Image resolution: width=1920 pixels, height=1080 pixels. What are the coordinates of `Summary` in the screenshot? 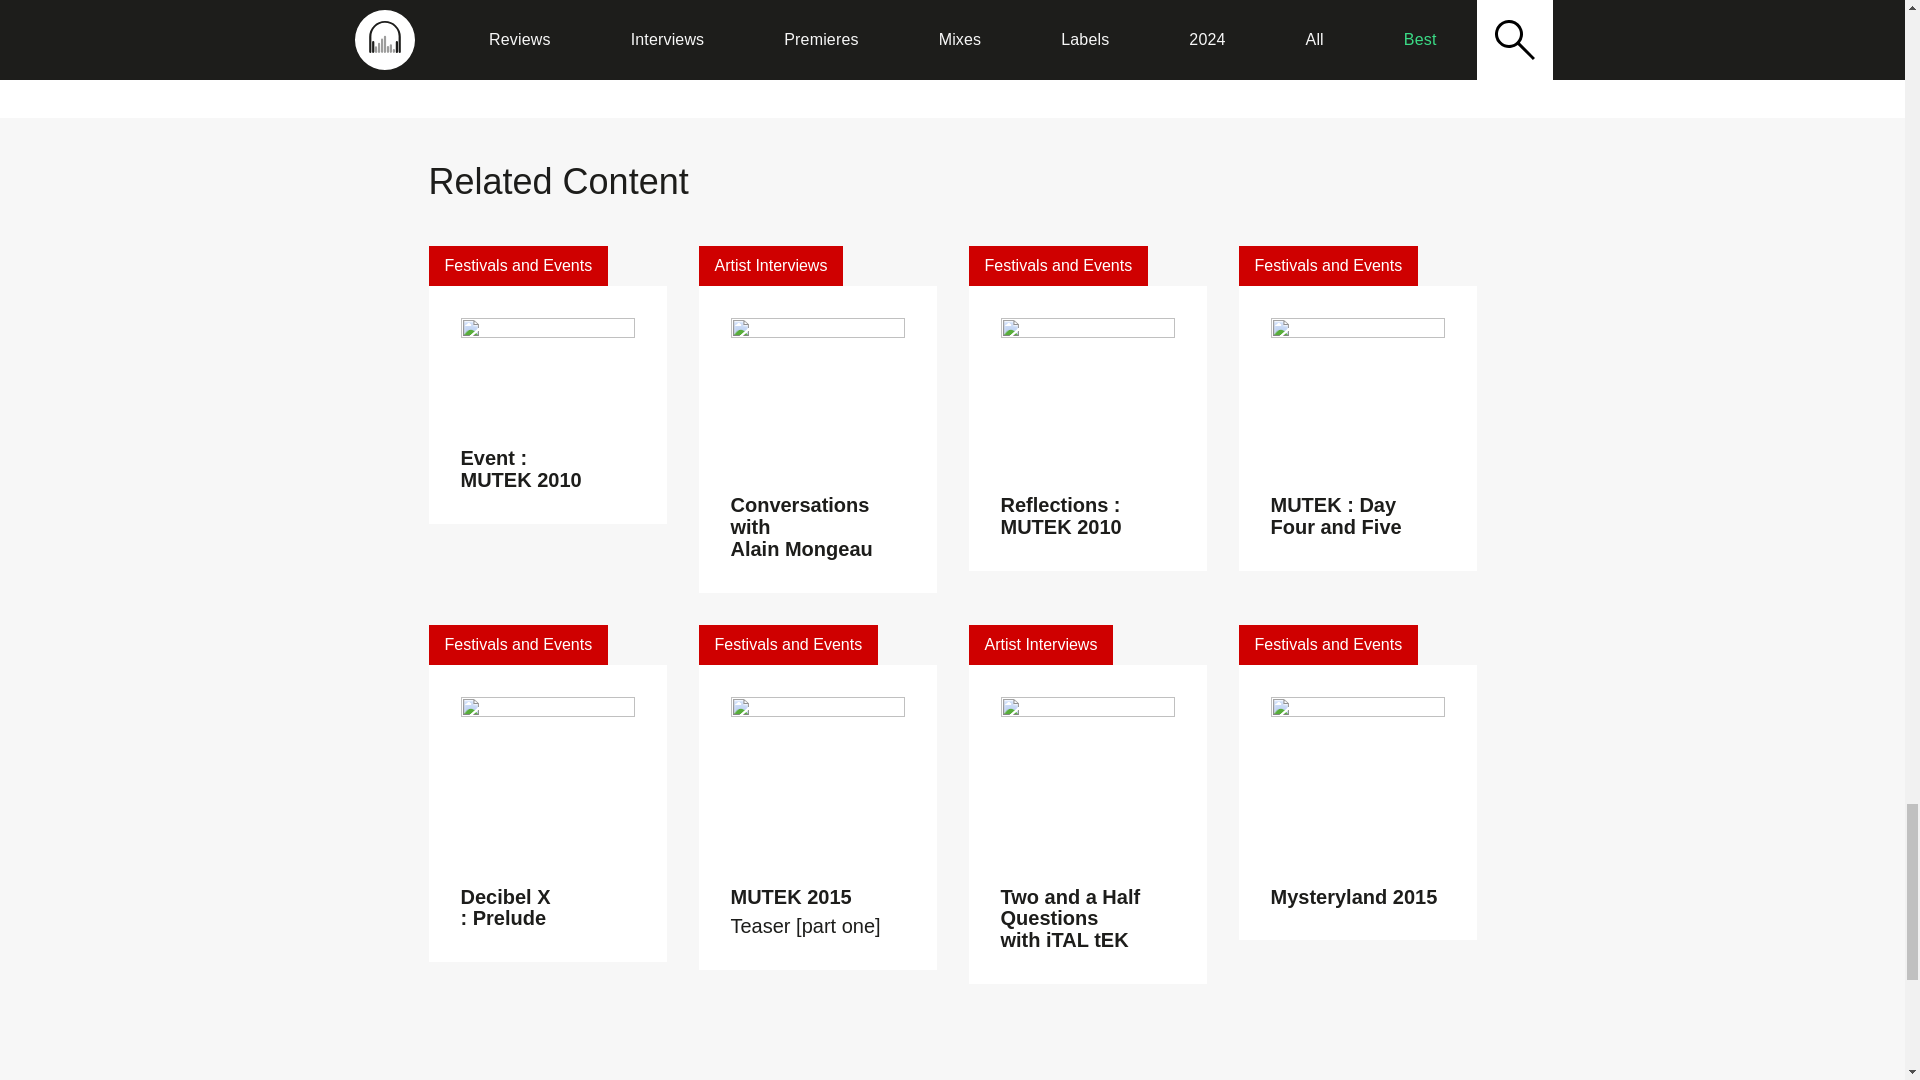 It's located at (1116, 41).